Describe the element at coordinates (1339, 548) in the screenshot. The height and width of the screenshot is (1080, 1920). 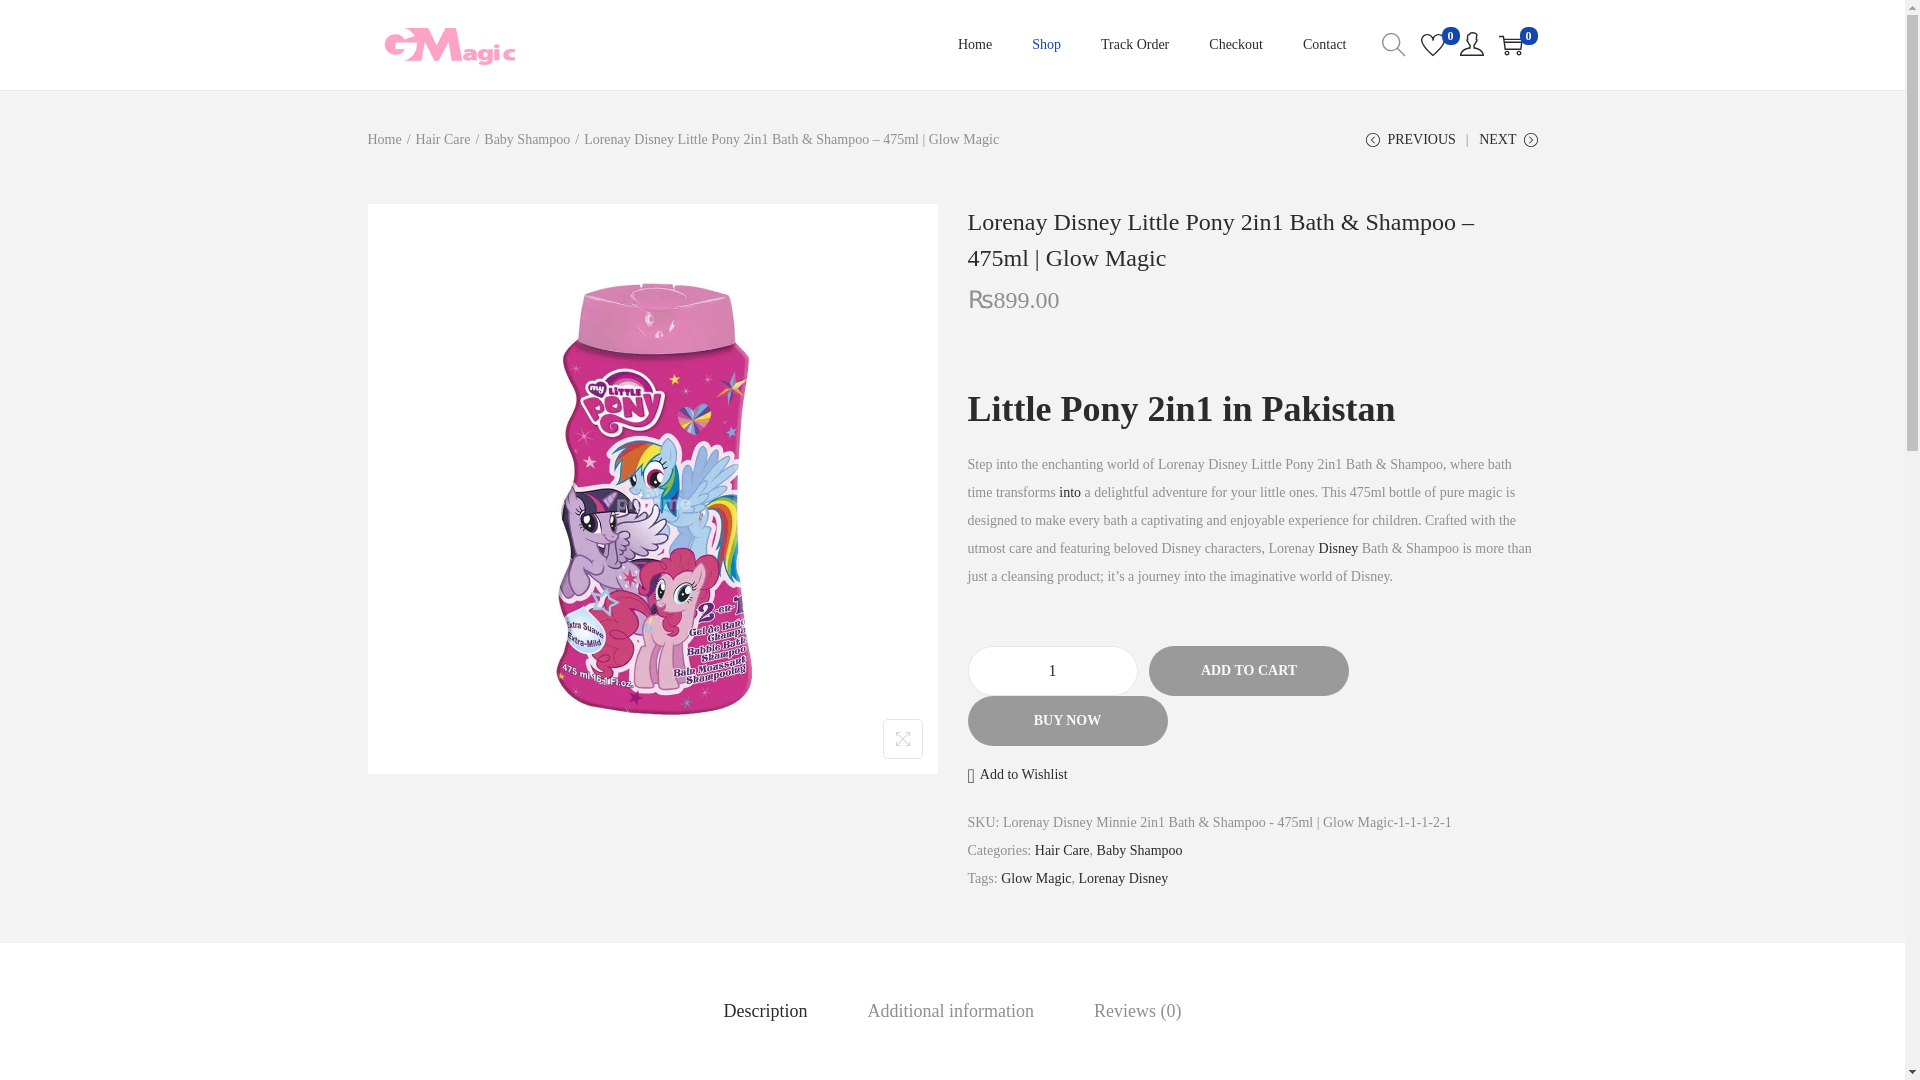
I see `Disney` at that location.